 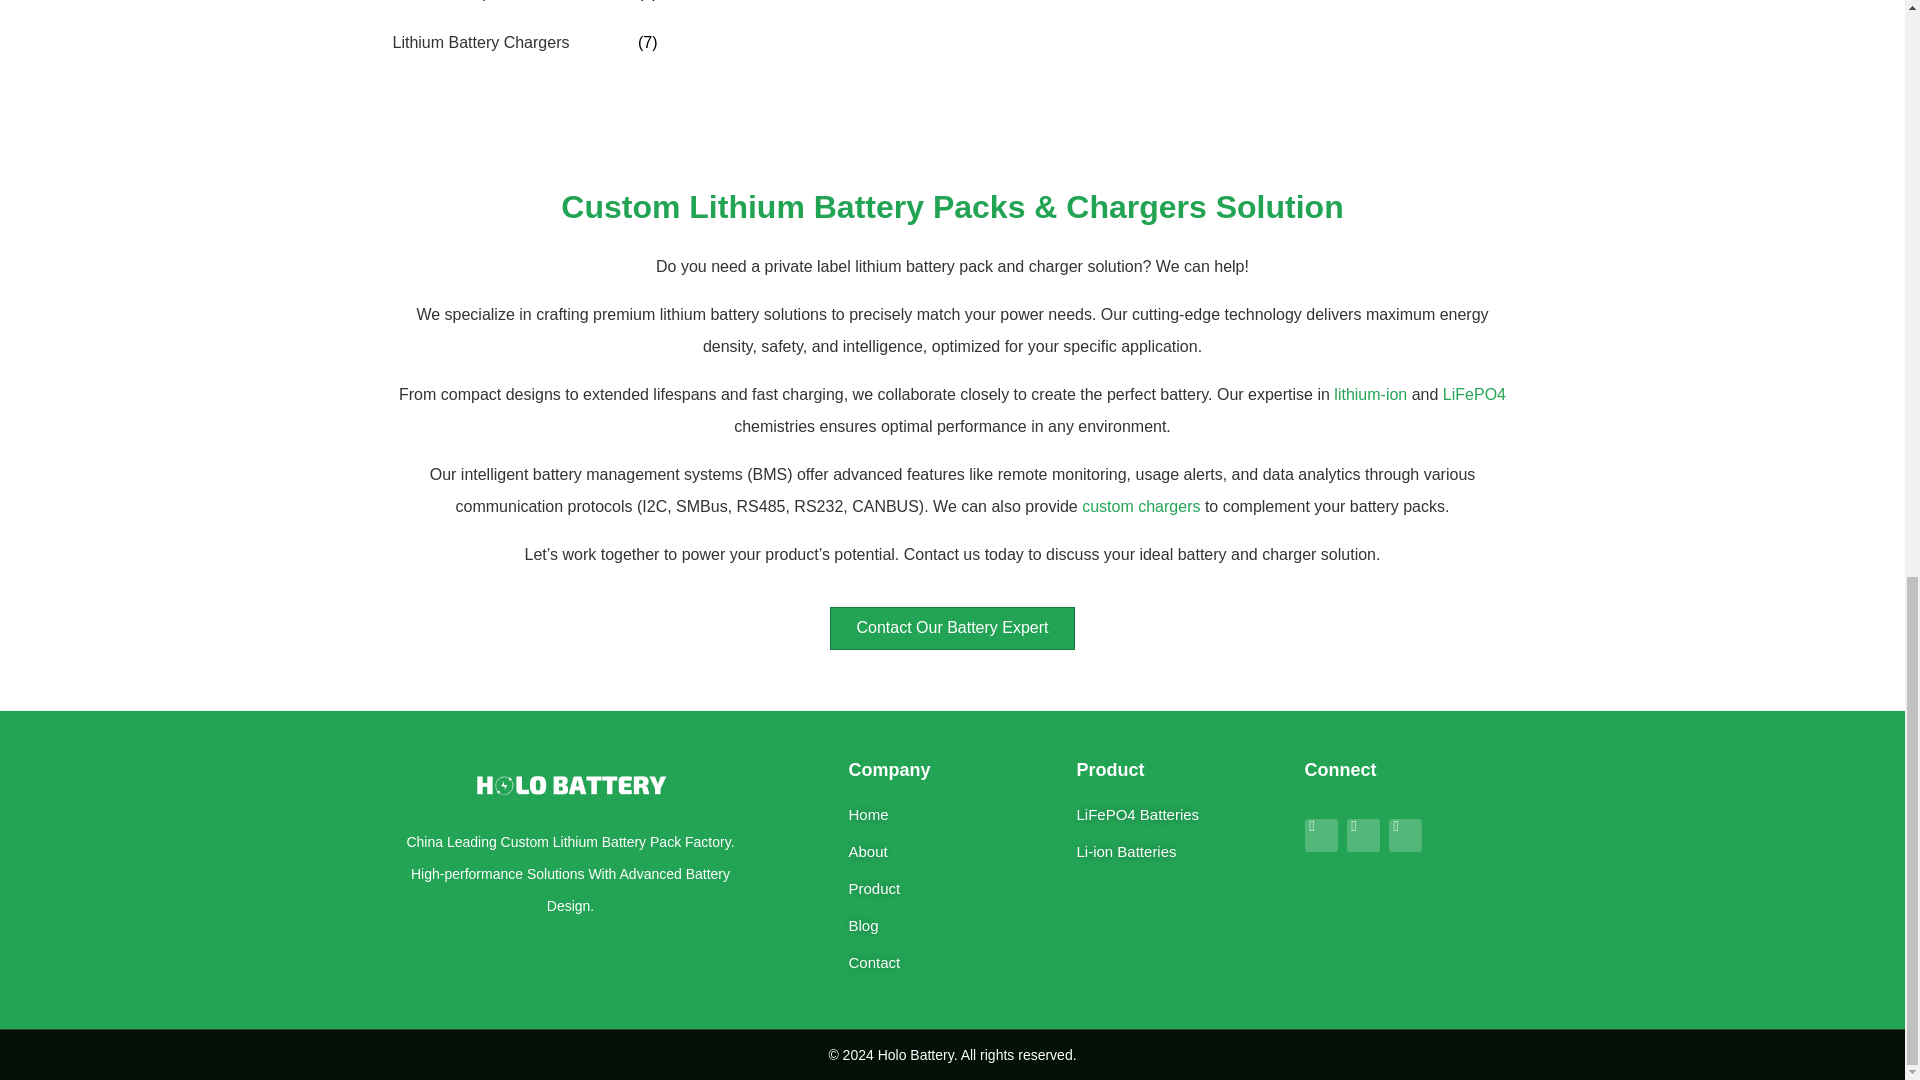 What do you see at coordinates (1141, 506) in the screenshot?
I see `custom chargers` at bounding box center [1141, 506].